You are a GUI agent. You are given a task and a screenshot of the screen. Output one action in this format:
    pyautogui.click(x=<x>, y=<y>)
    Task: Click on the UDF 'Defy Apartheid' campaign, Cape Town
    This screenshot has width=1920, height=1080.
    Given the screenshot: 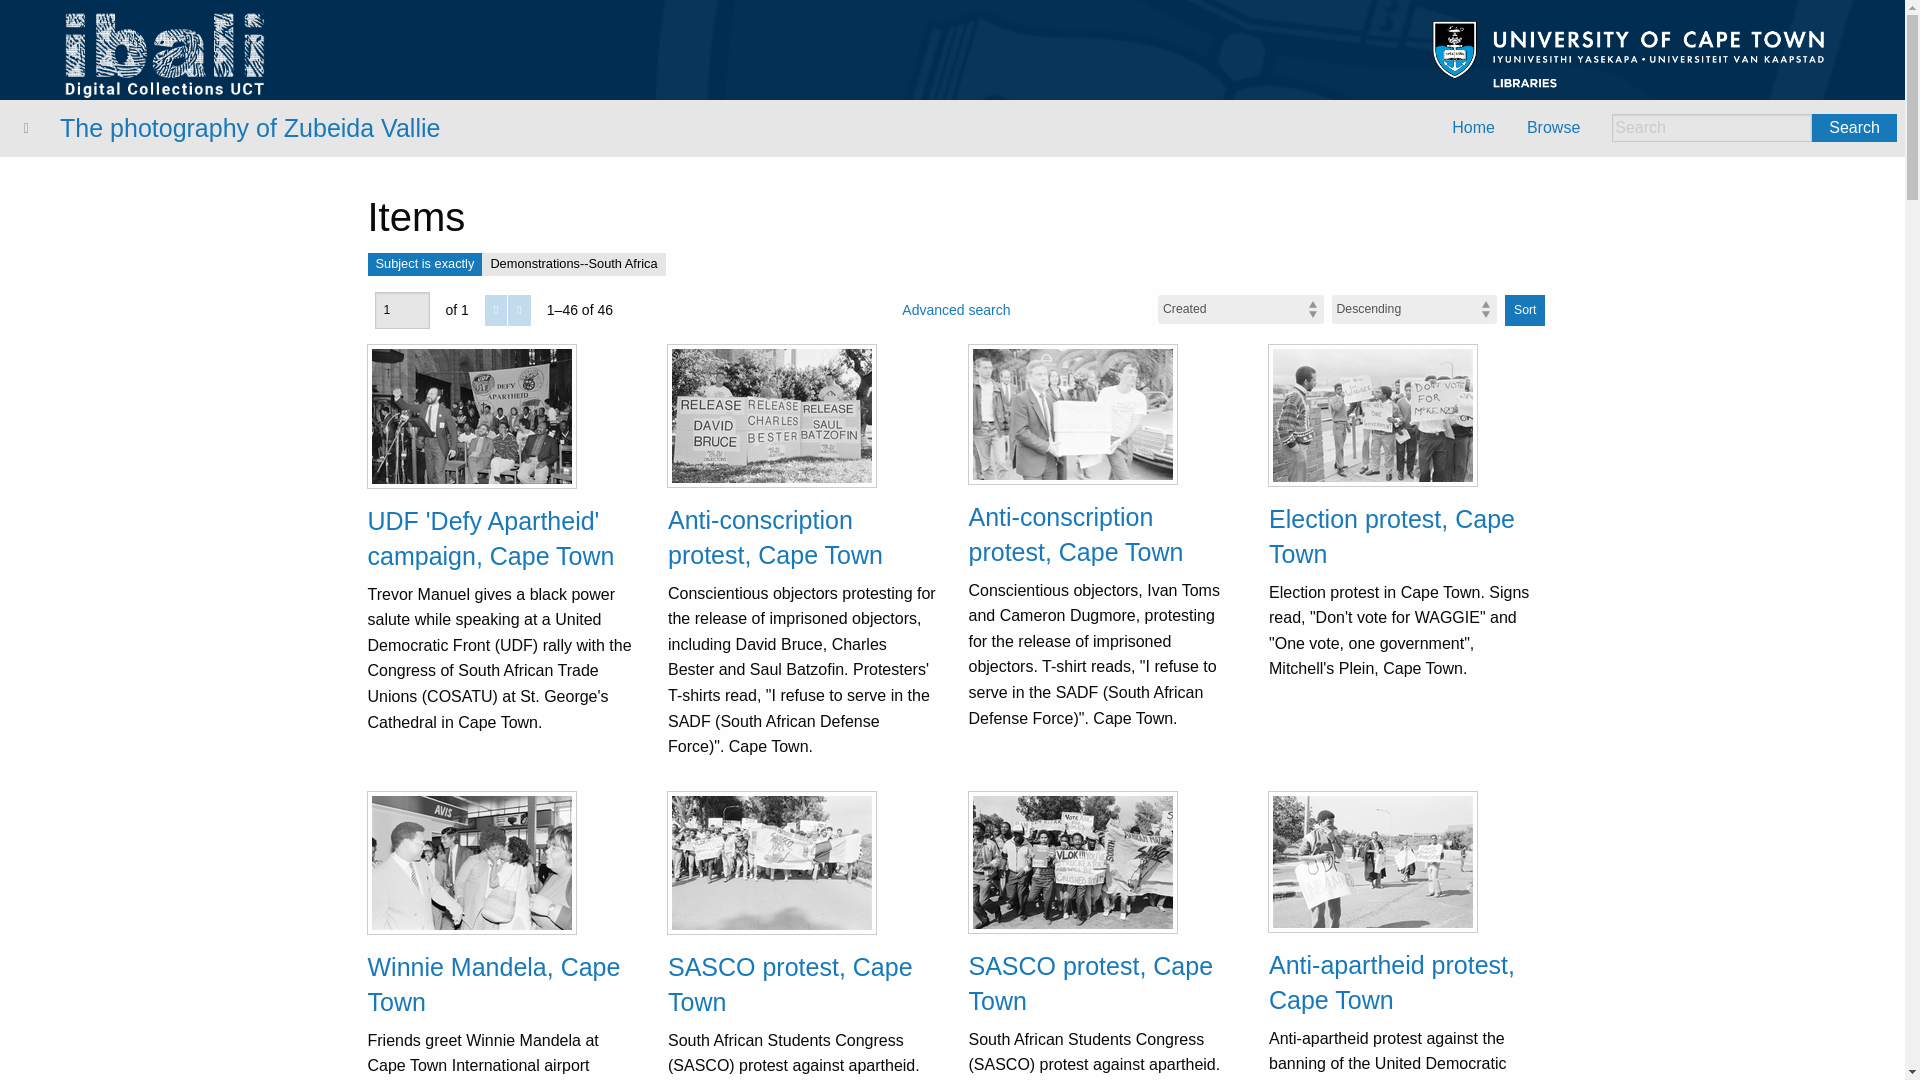 What is the action you would take?
    pyautogui.click(x=491, y=538)
    